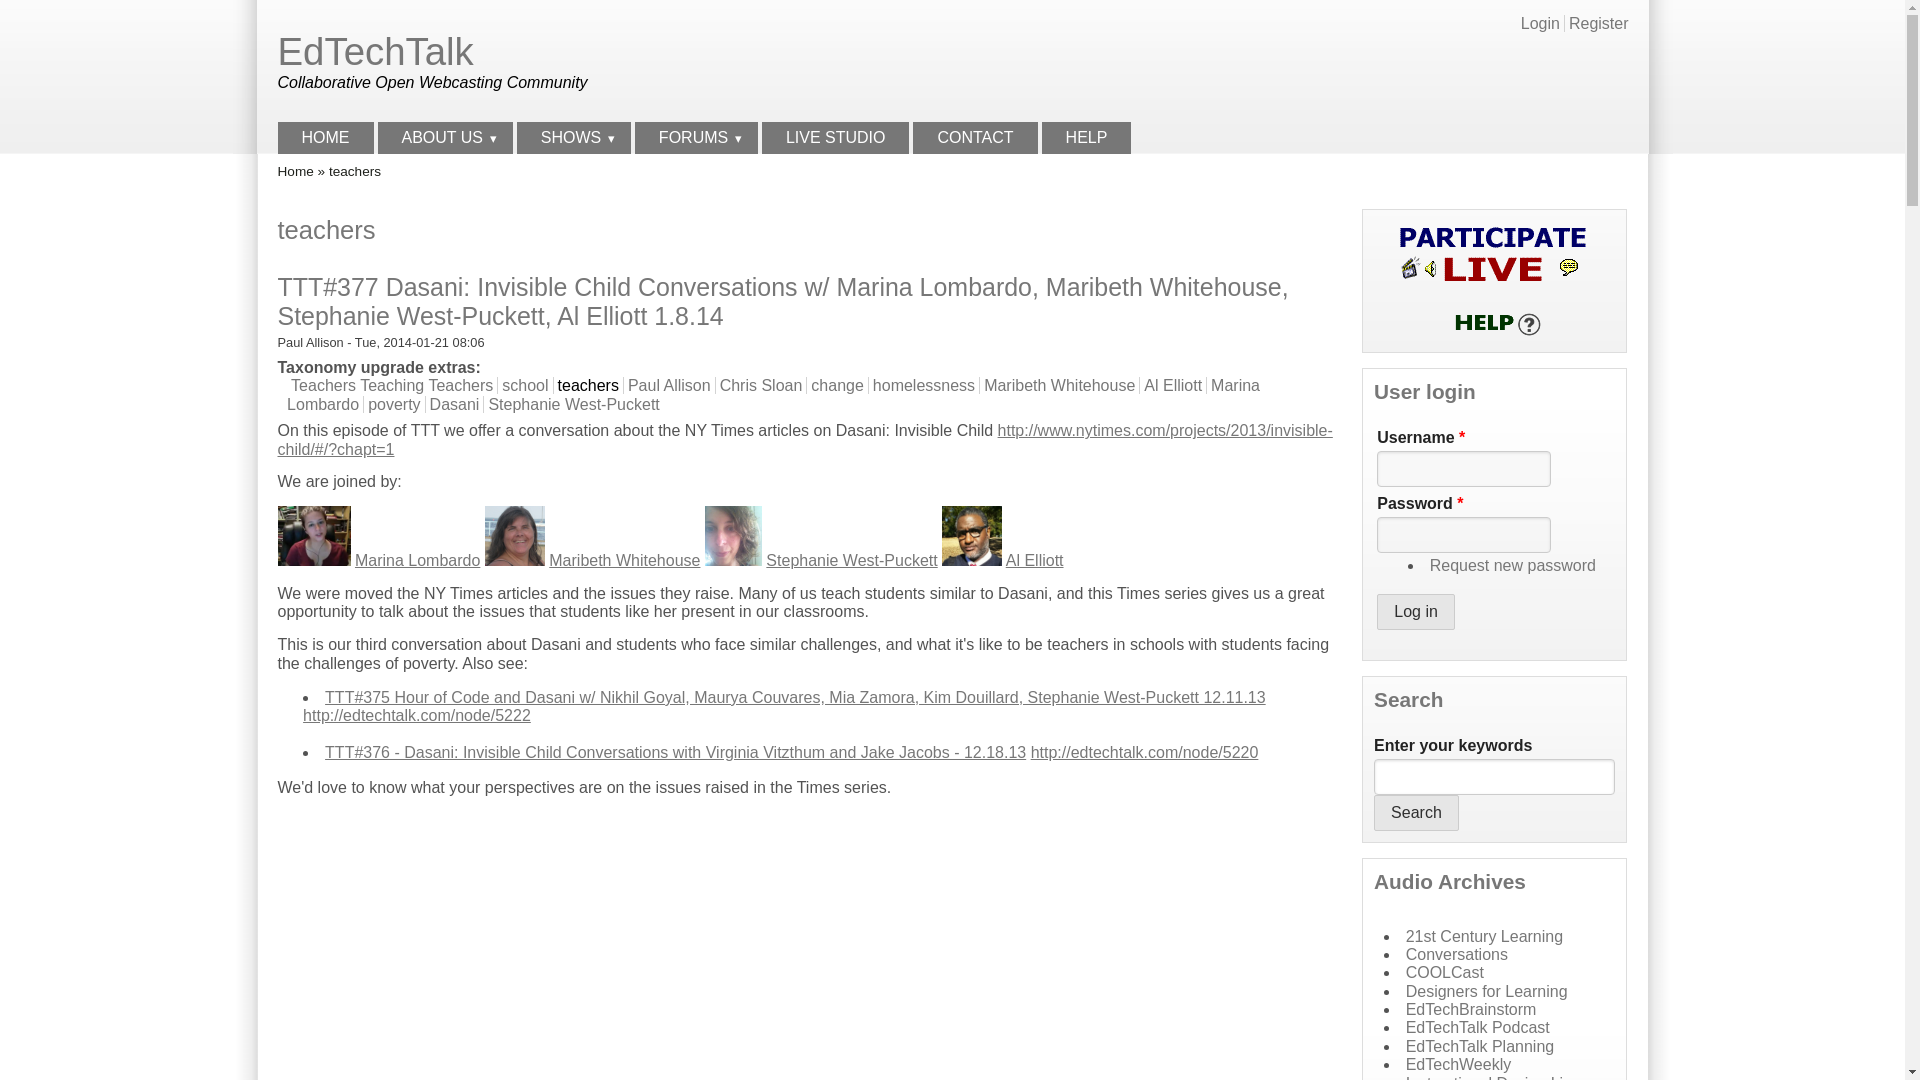 Image resolution: width=1920 pixels, height=1080 pixels. I want to click on Home, so click(296, 172).